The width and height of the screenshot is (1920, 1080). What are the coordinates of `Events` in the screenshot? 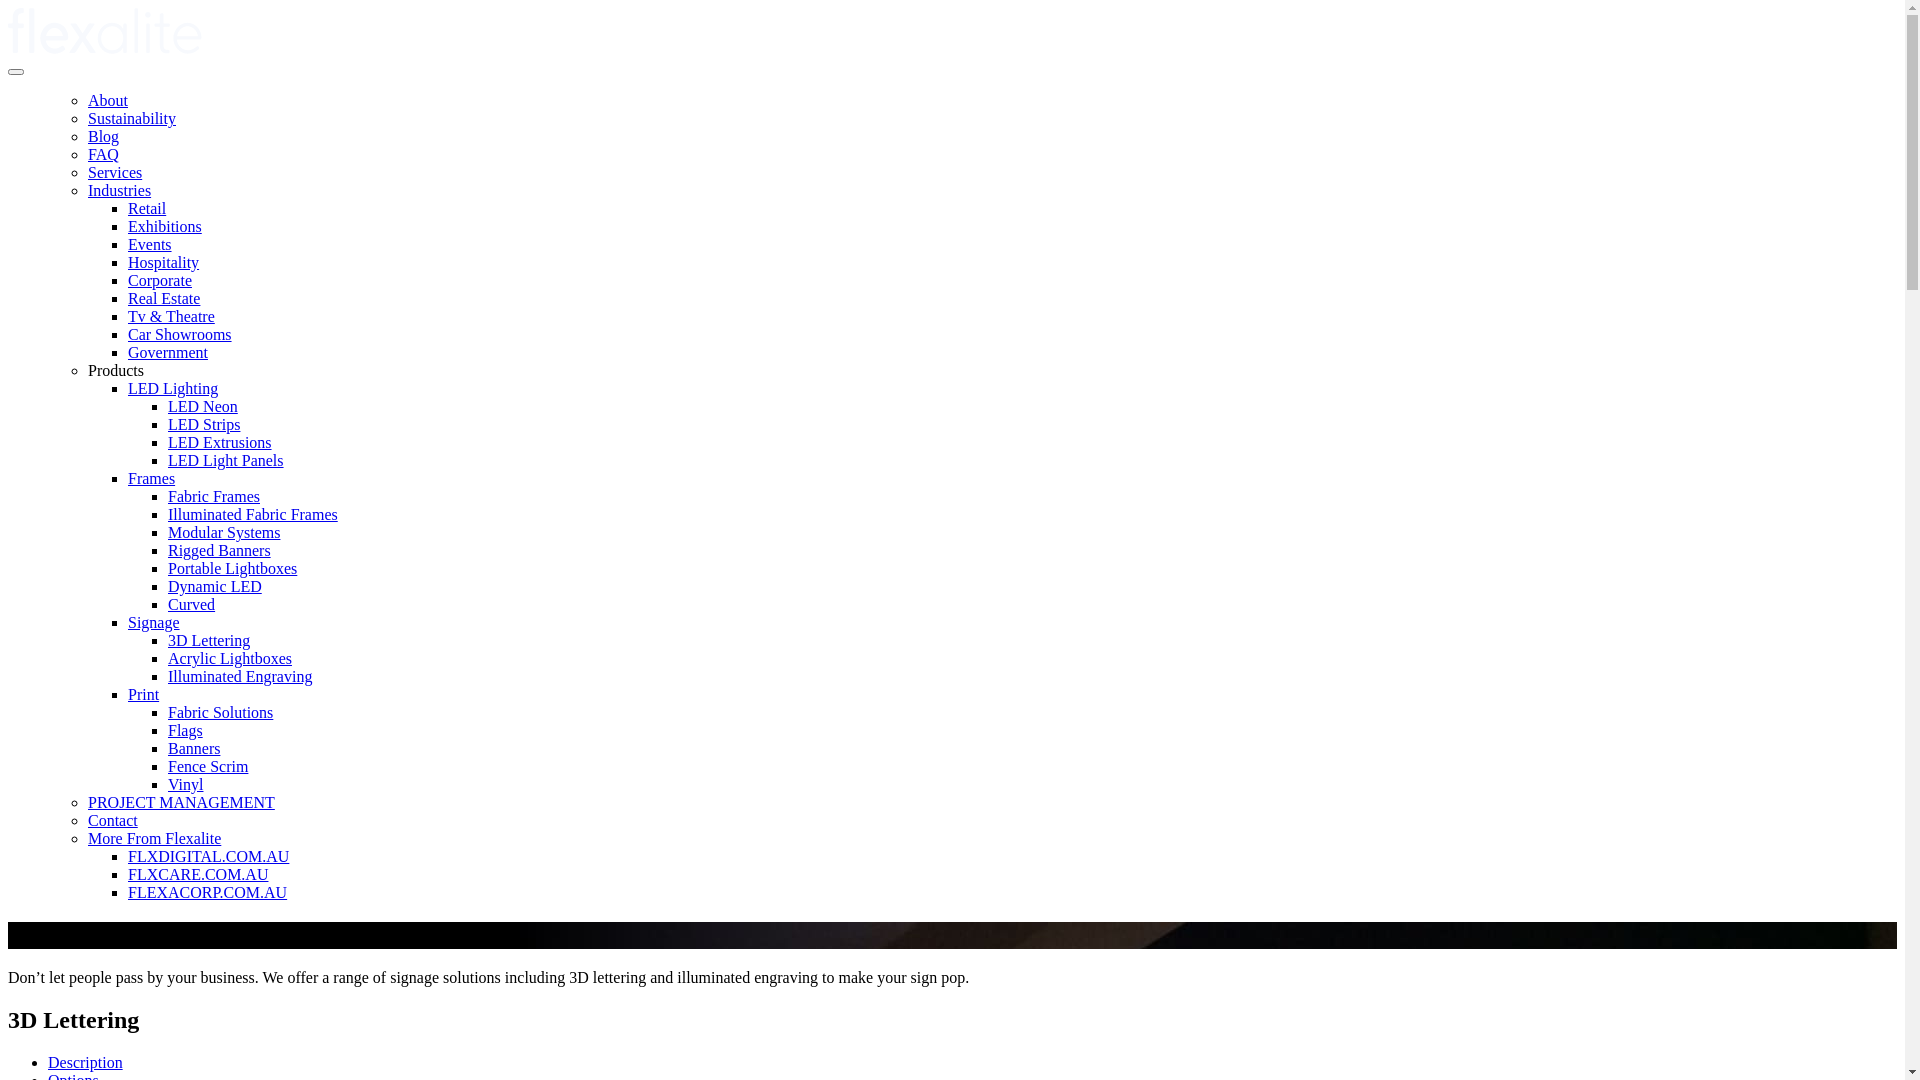 It's located at (150, 244).